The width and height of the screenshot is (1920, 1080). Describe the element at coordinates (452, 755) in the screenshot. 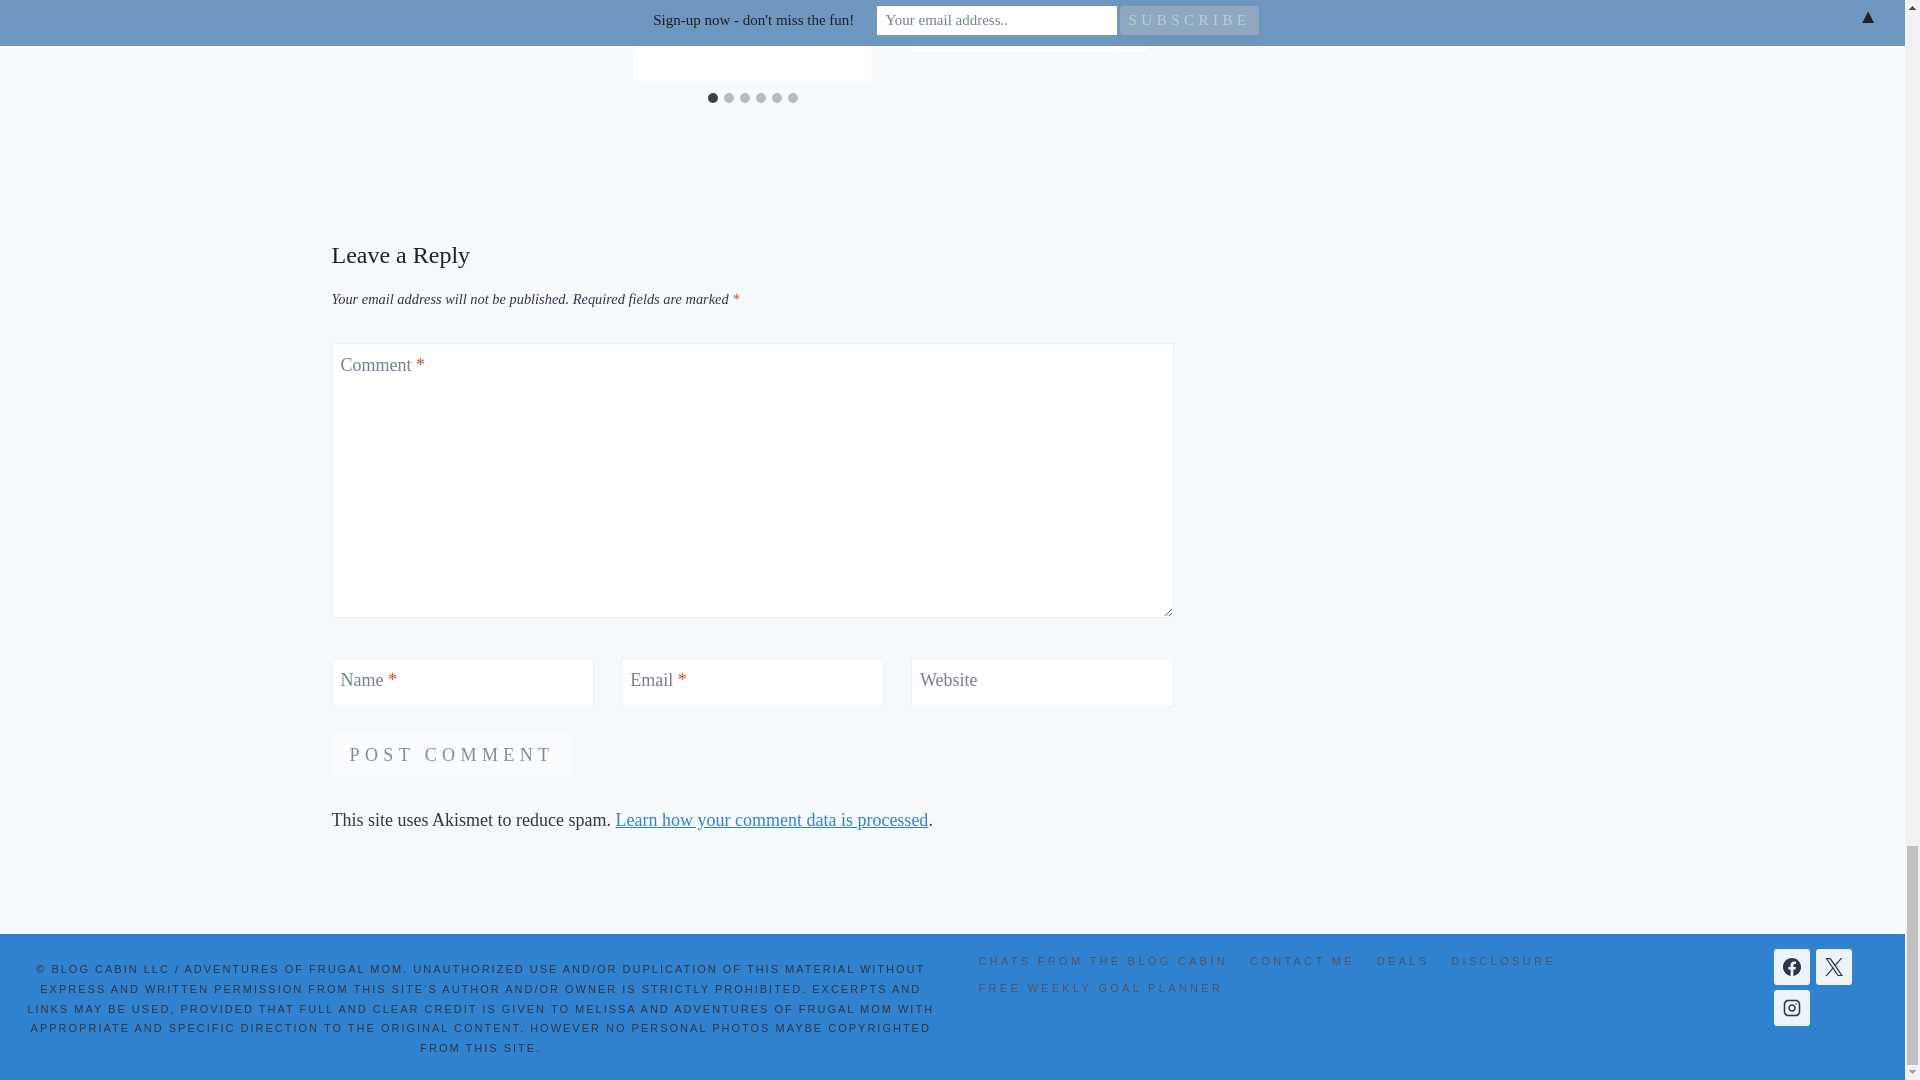

I see `Post Comment` at that location.